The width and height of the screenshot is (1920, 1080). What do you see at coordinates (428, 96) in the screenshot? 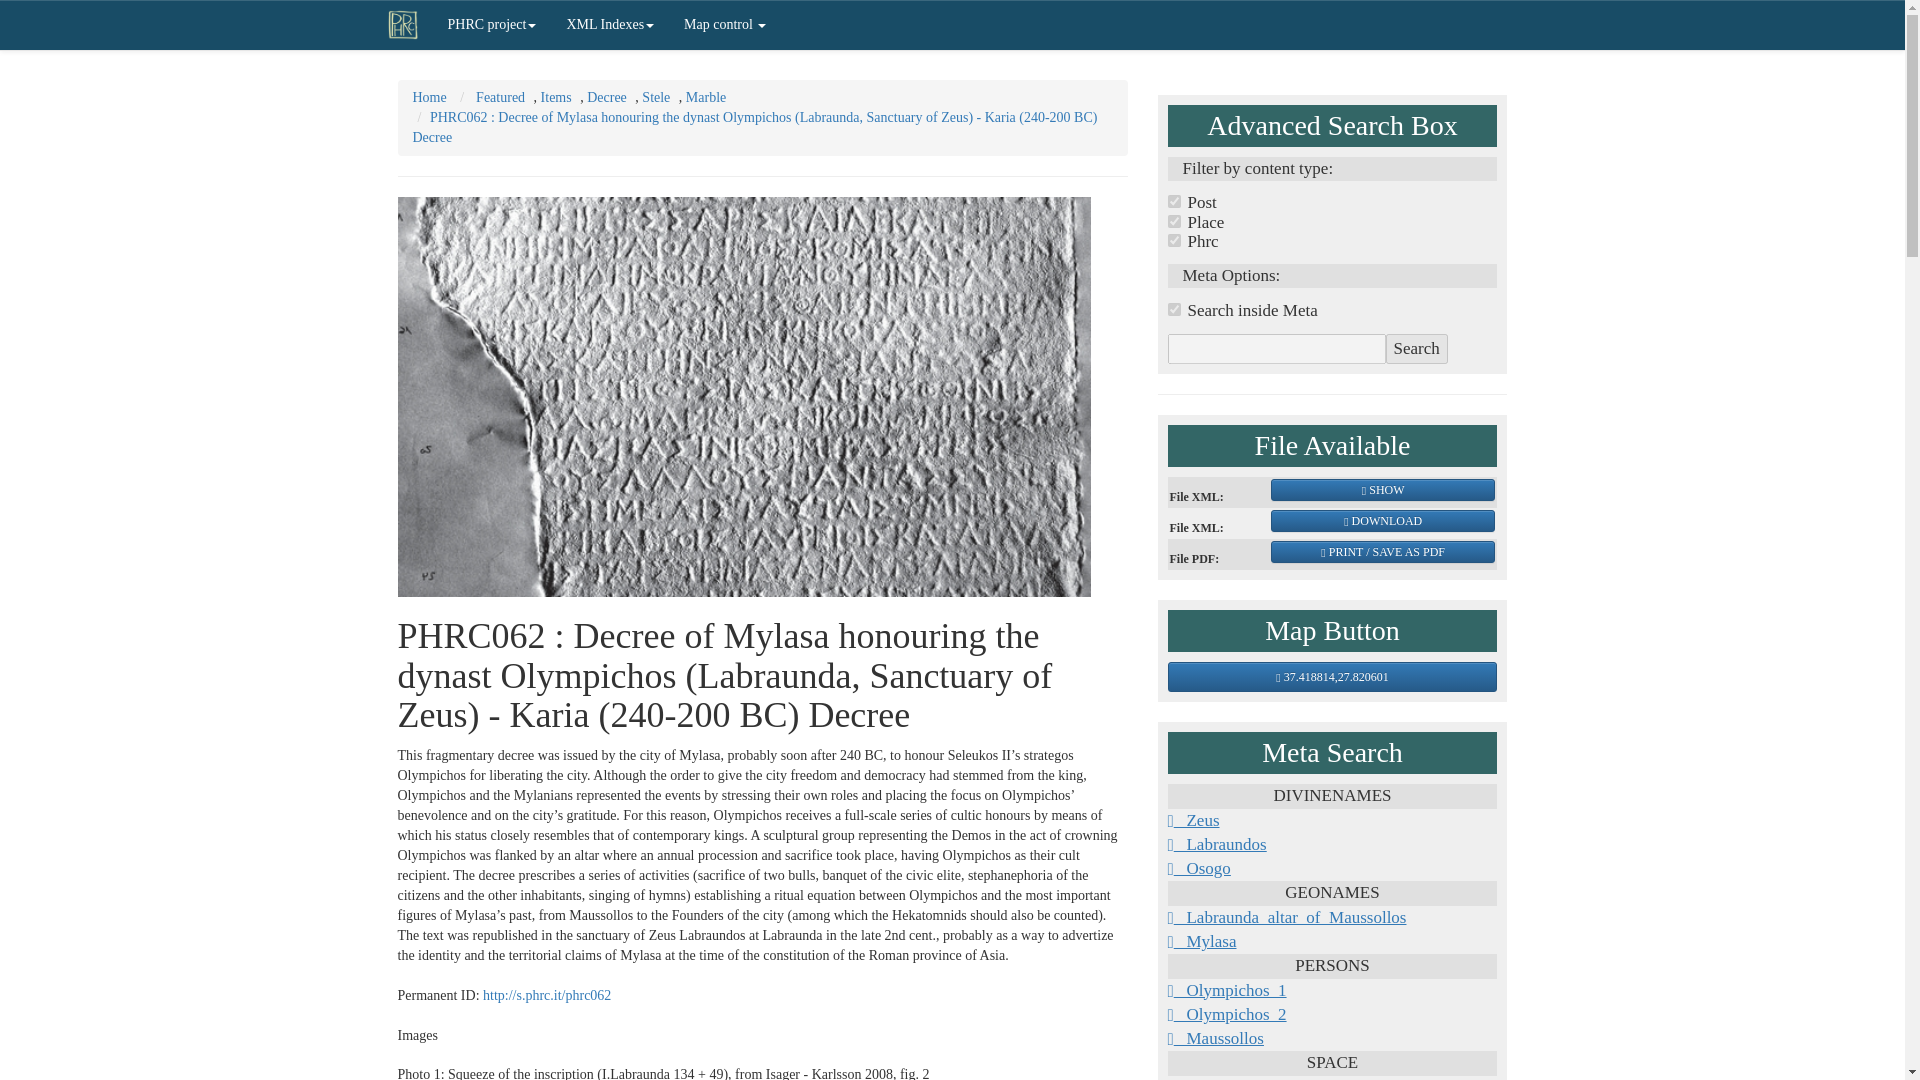
I see `Home` at bounding box center [428, 96].